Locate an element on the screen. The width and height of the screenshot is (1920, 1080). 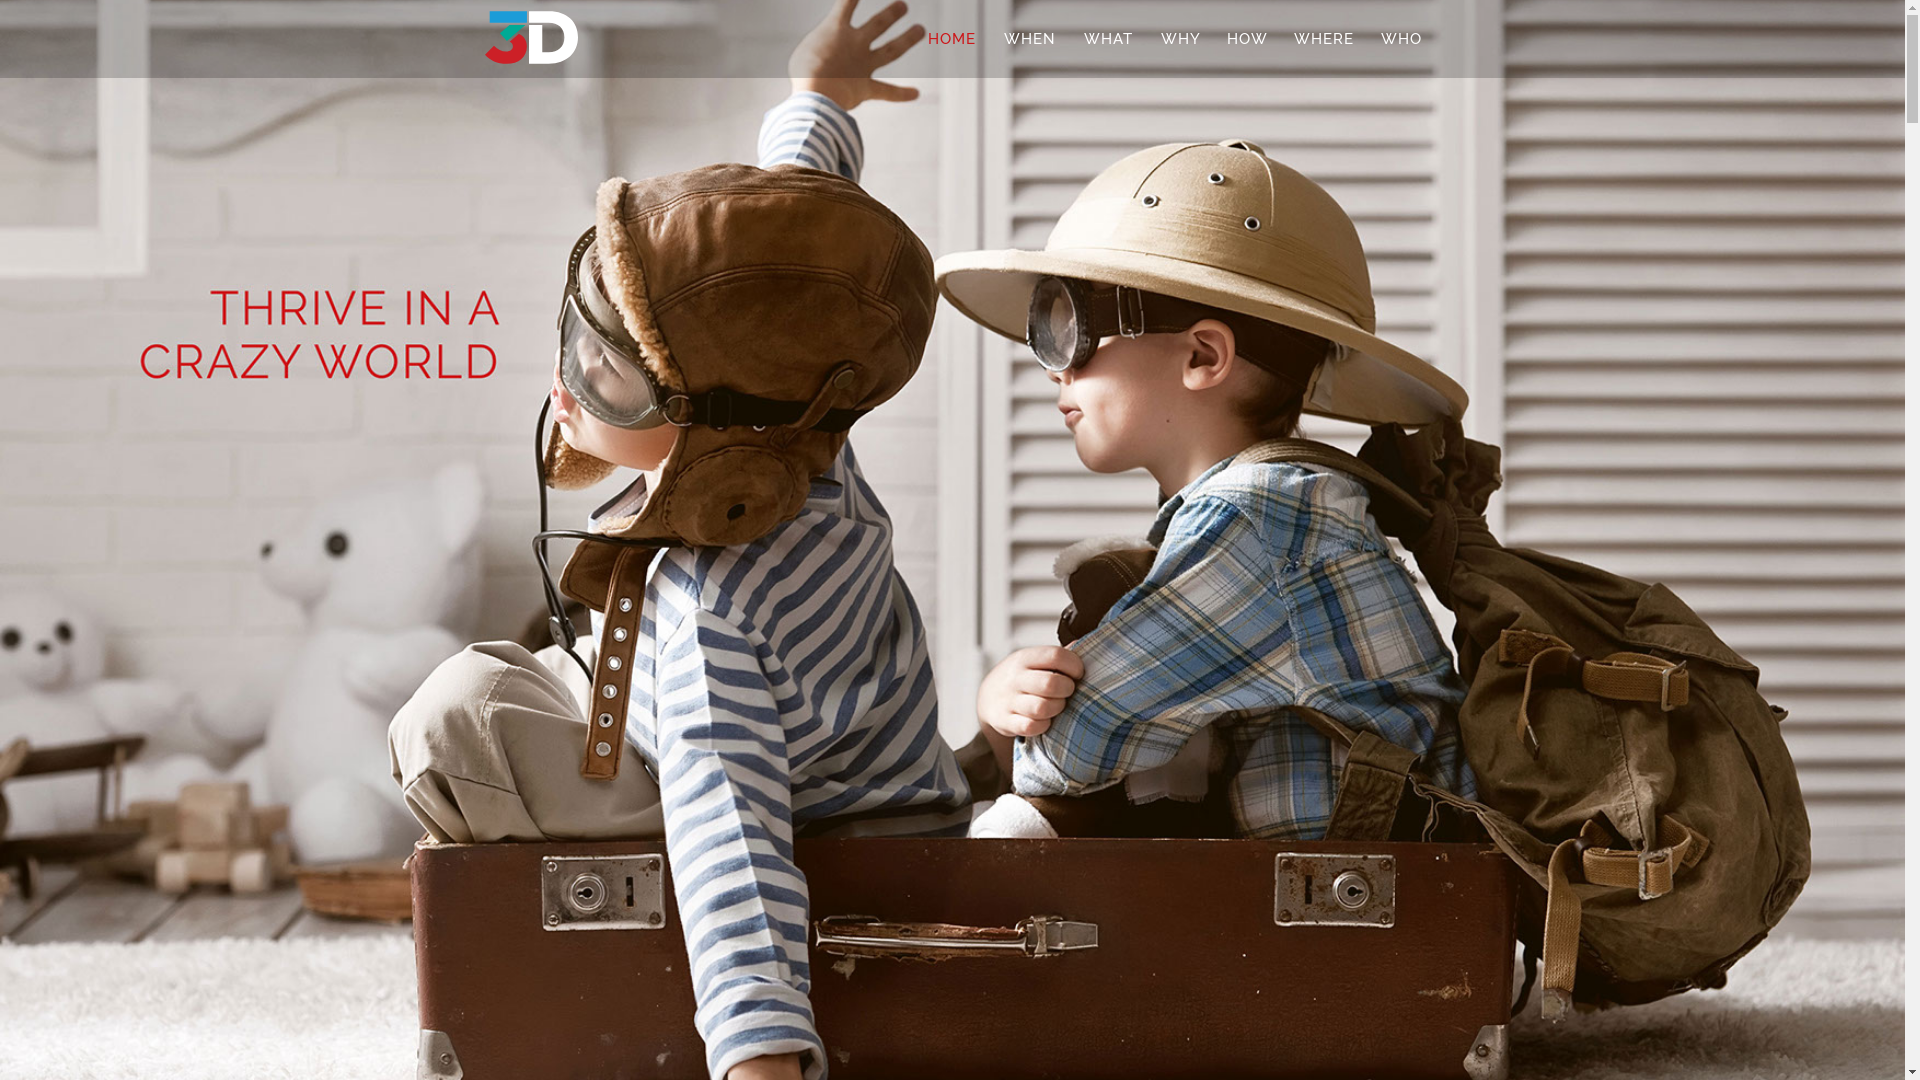
WHEN is located at coordinates (1030, 39).